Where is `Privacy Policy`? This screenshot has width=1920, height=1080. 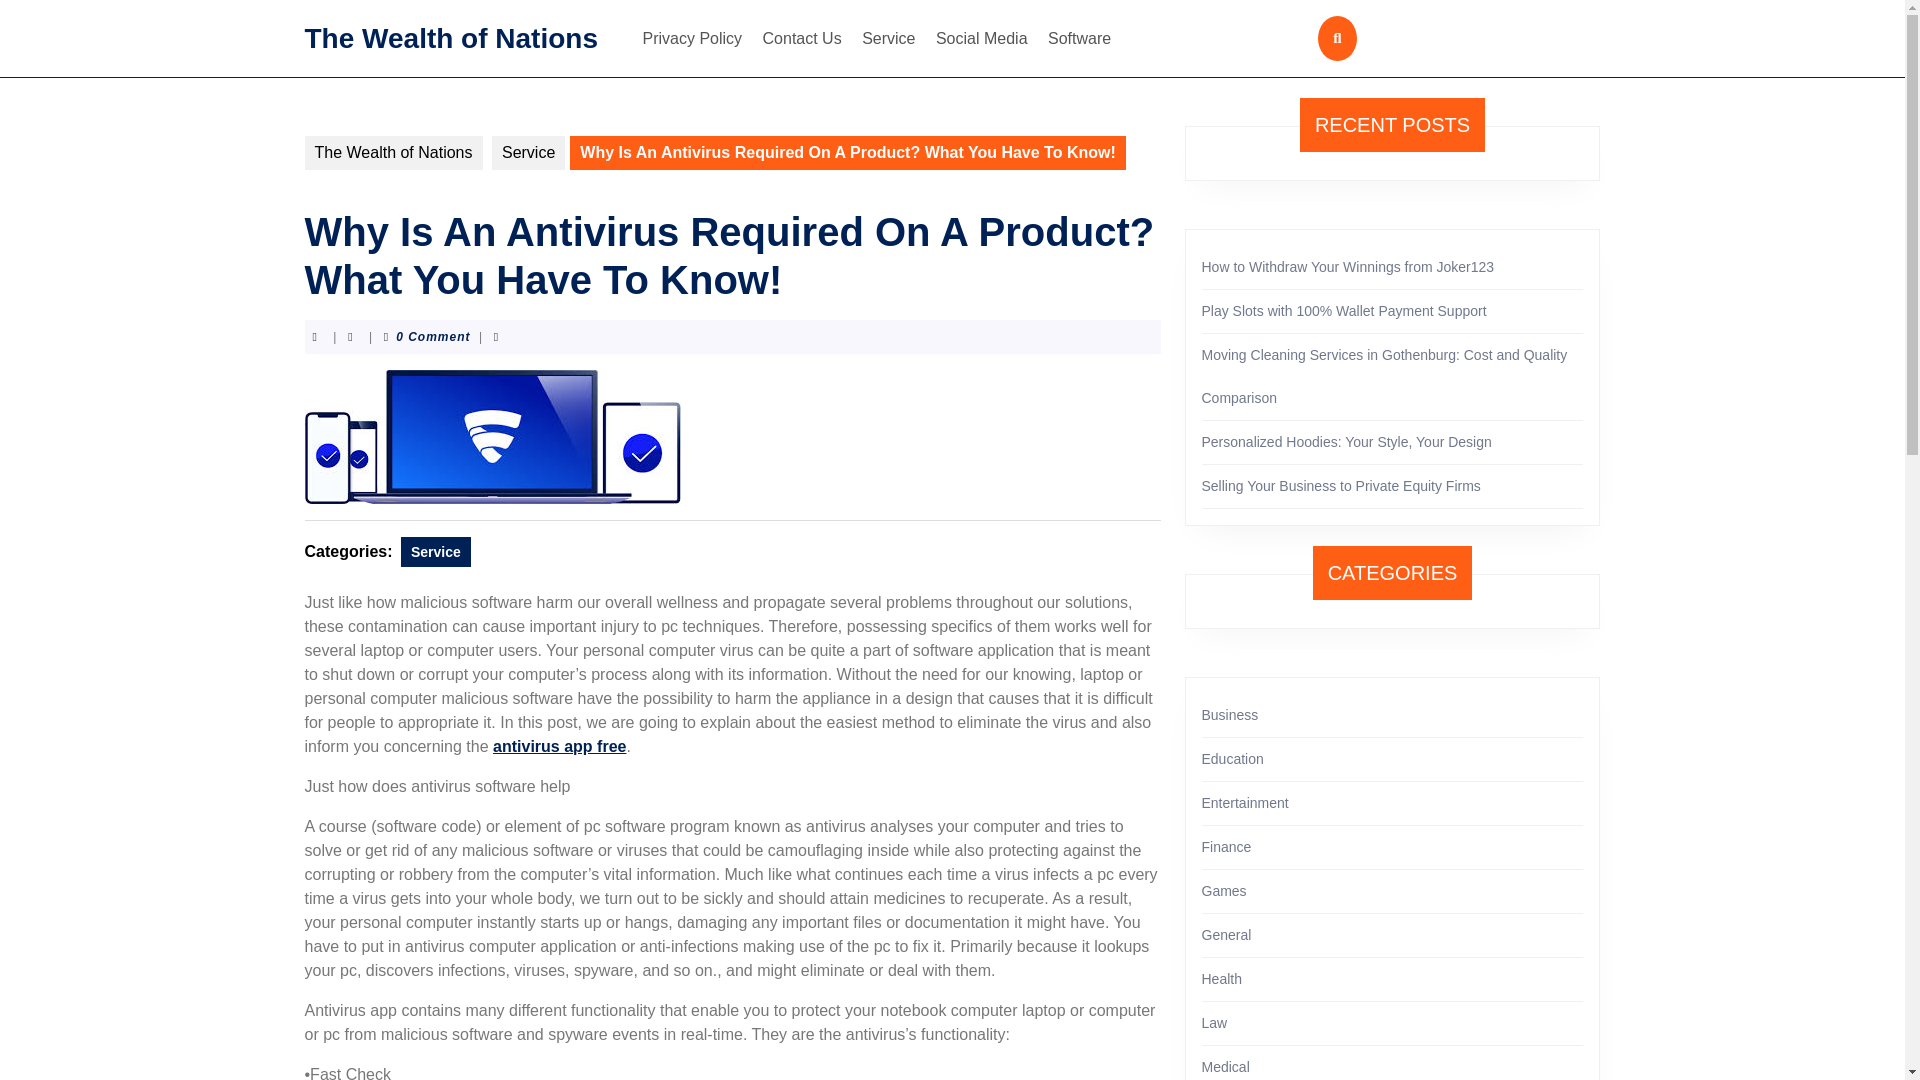 Privacy Policy is located at coordinates (692, 38).